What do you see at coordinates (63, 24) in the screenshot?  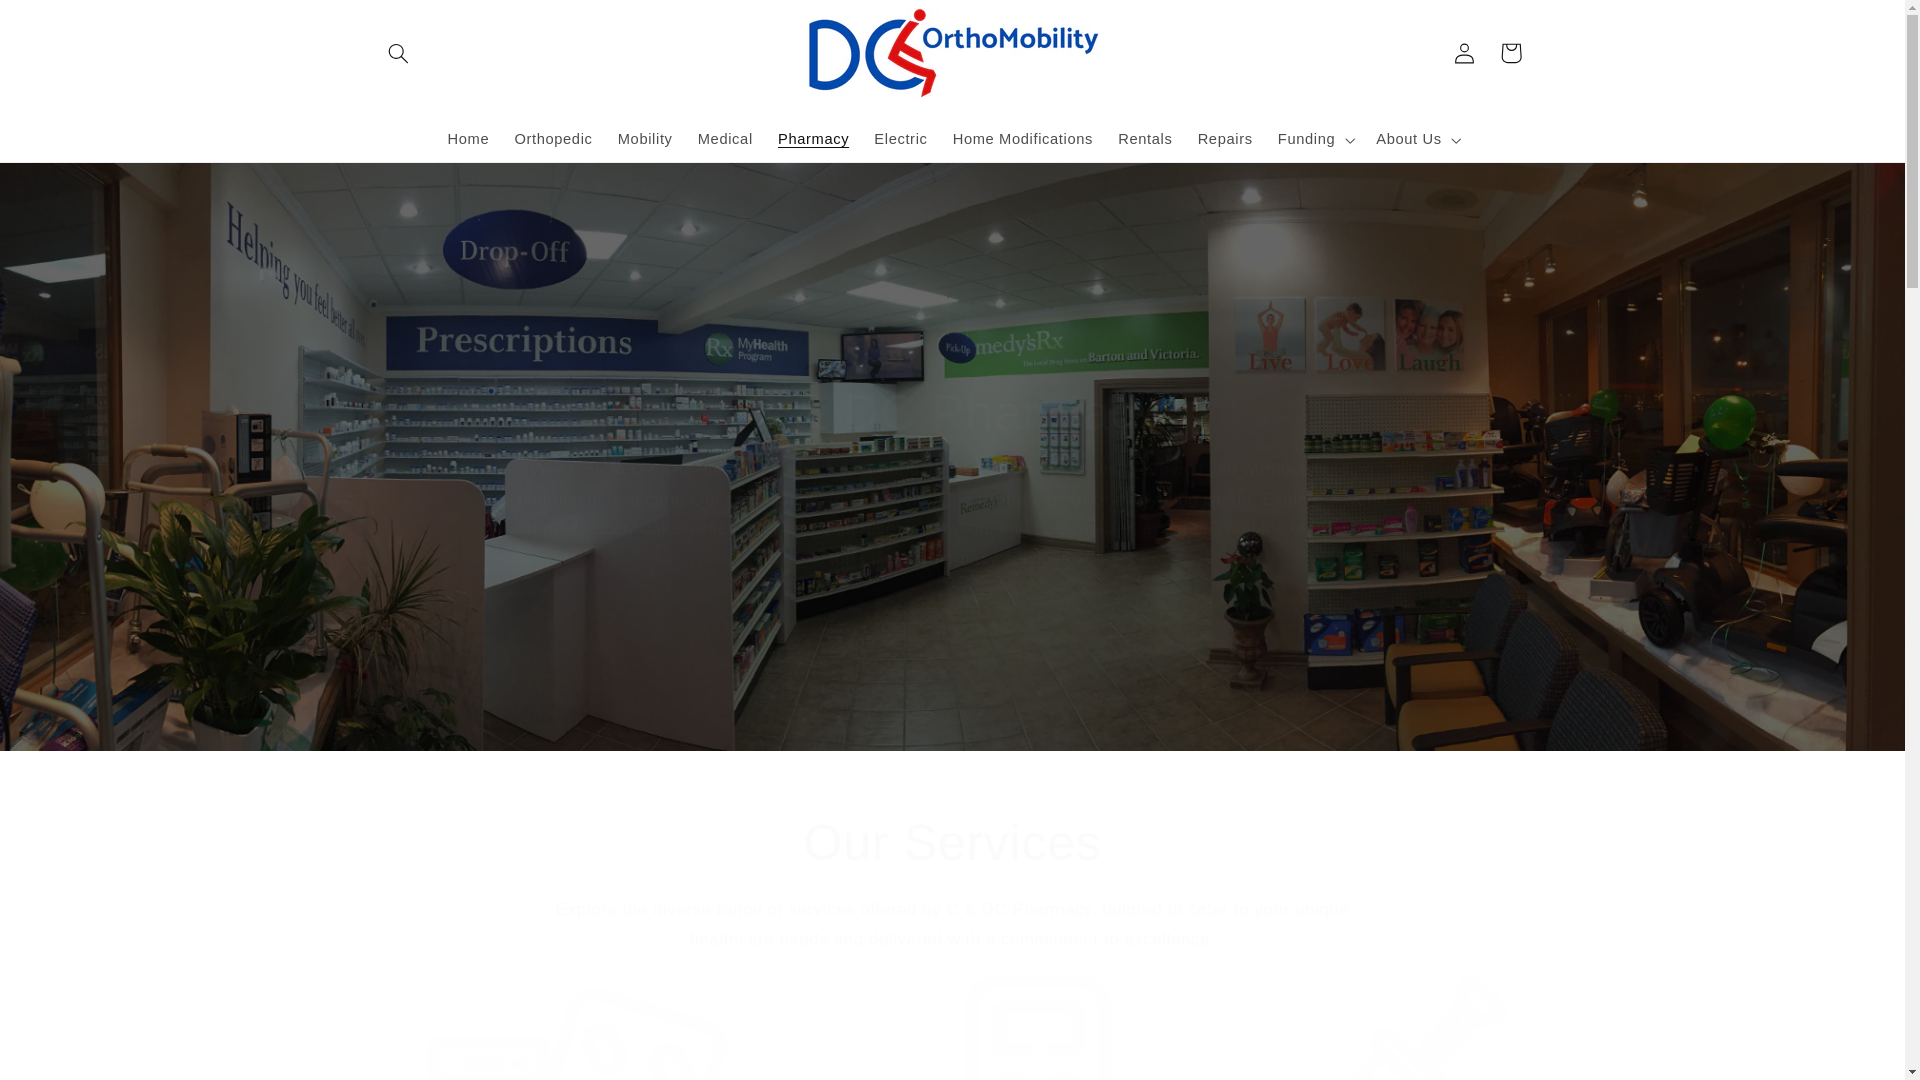 I see `Skip to content` at bounding box center [63, 24].